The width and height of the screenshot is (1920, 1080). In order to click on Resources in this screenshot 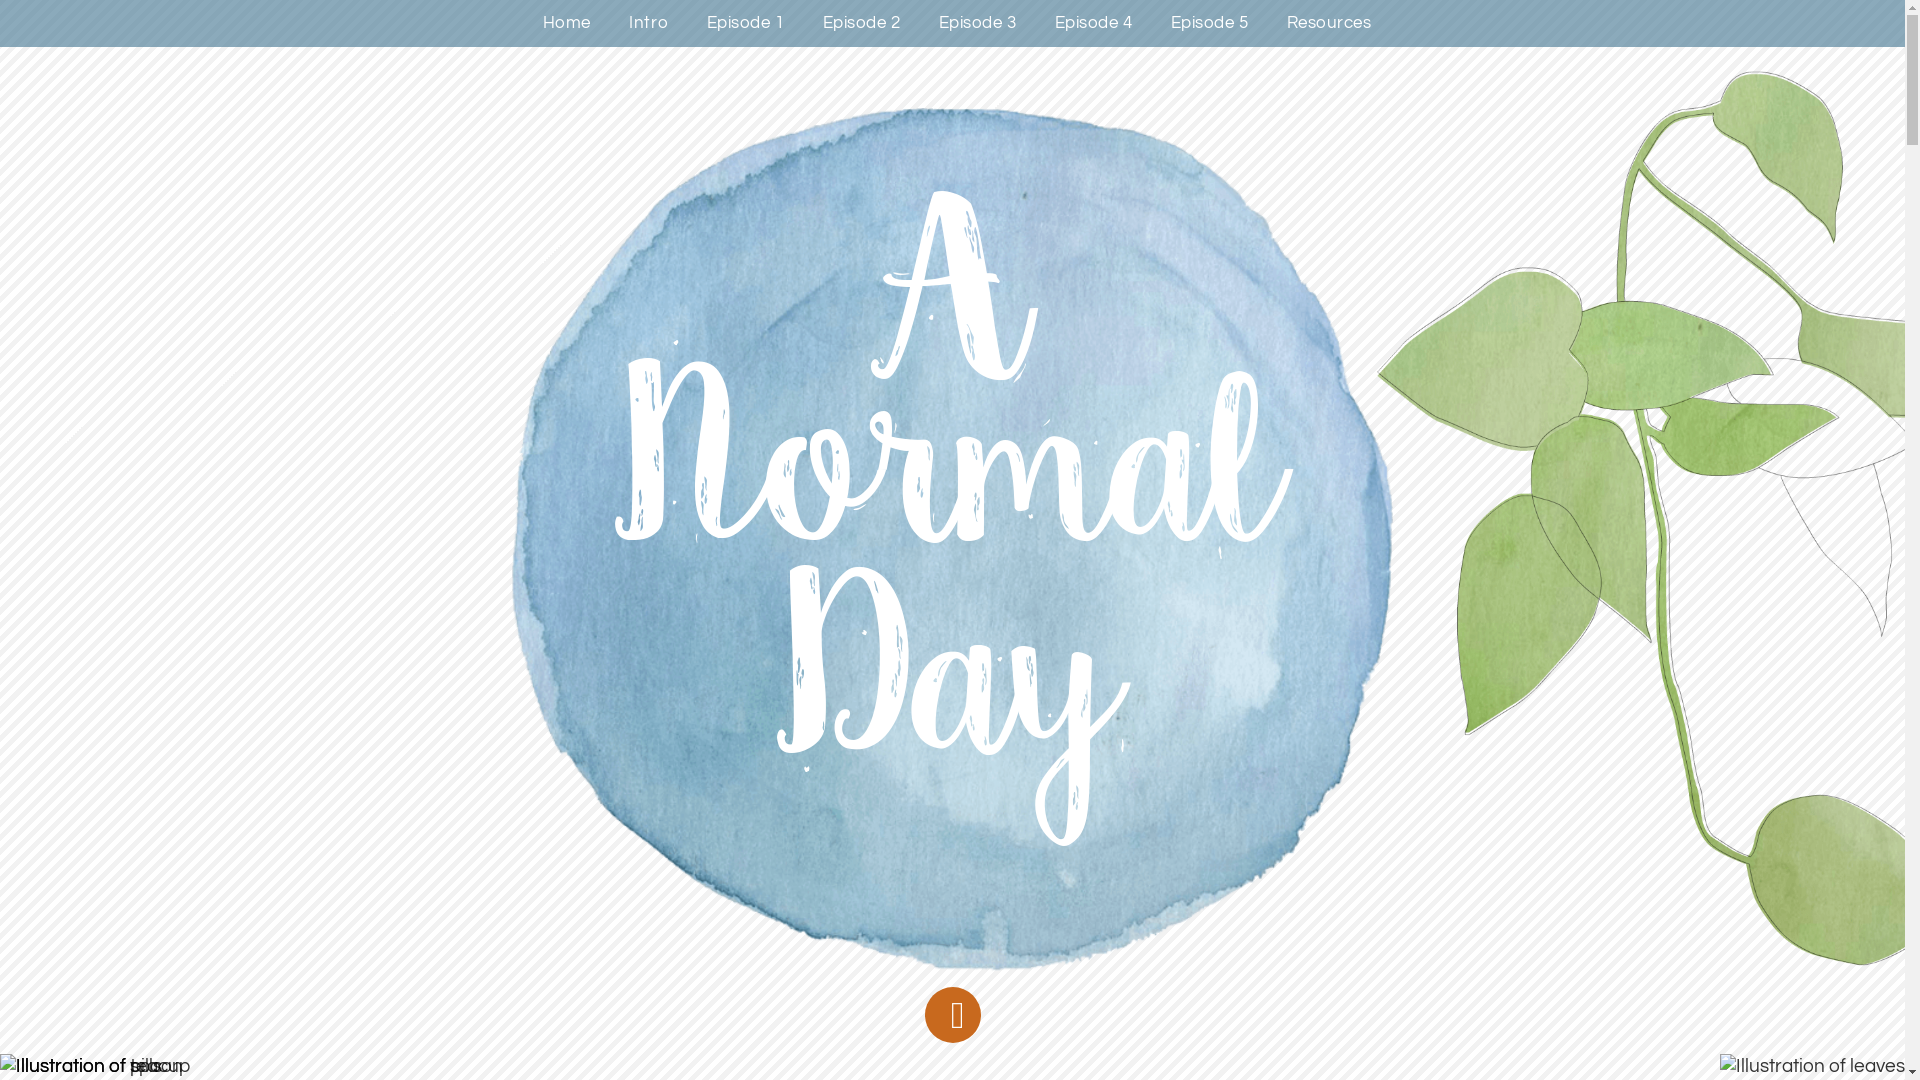, I will do `click(1329, 24)`.